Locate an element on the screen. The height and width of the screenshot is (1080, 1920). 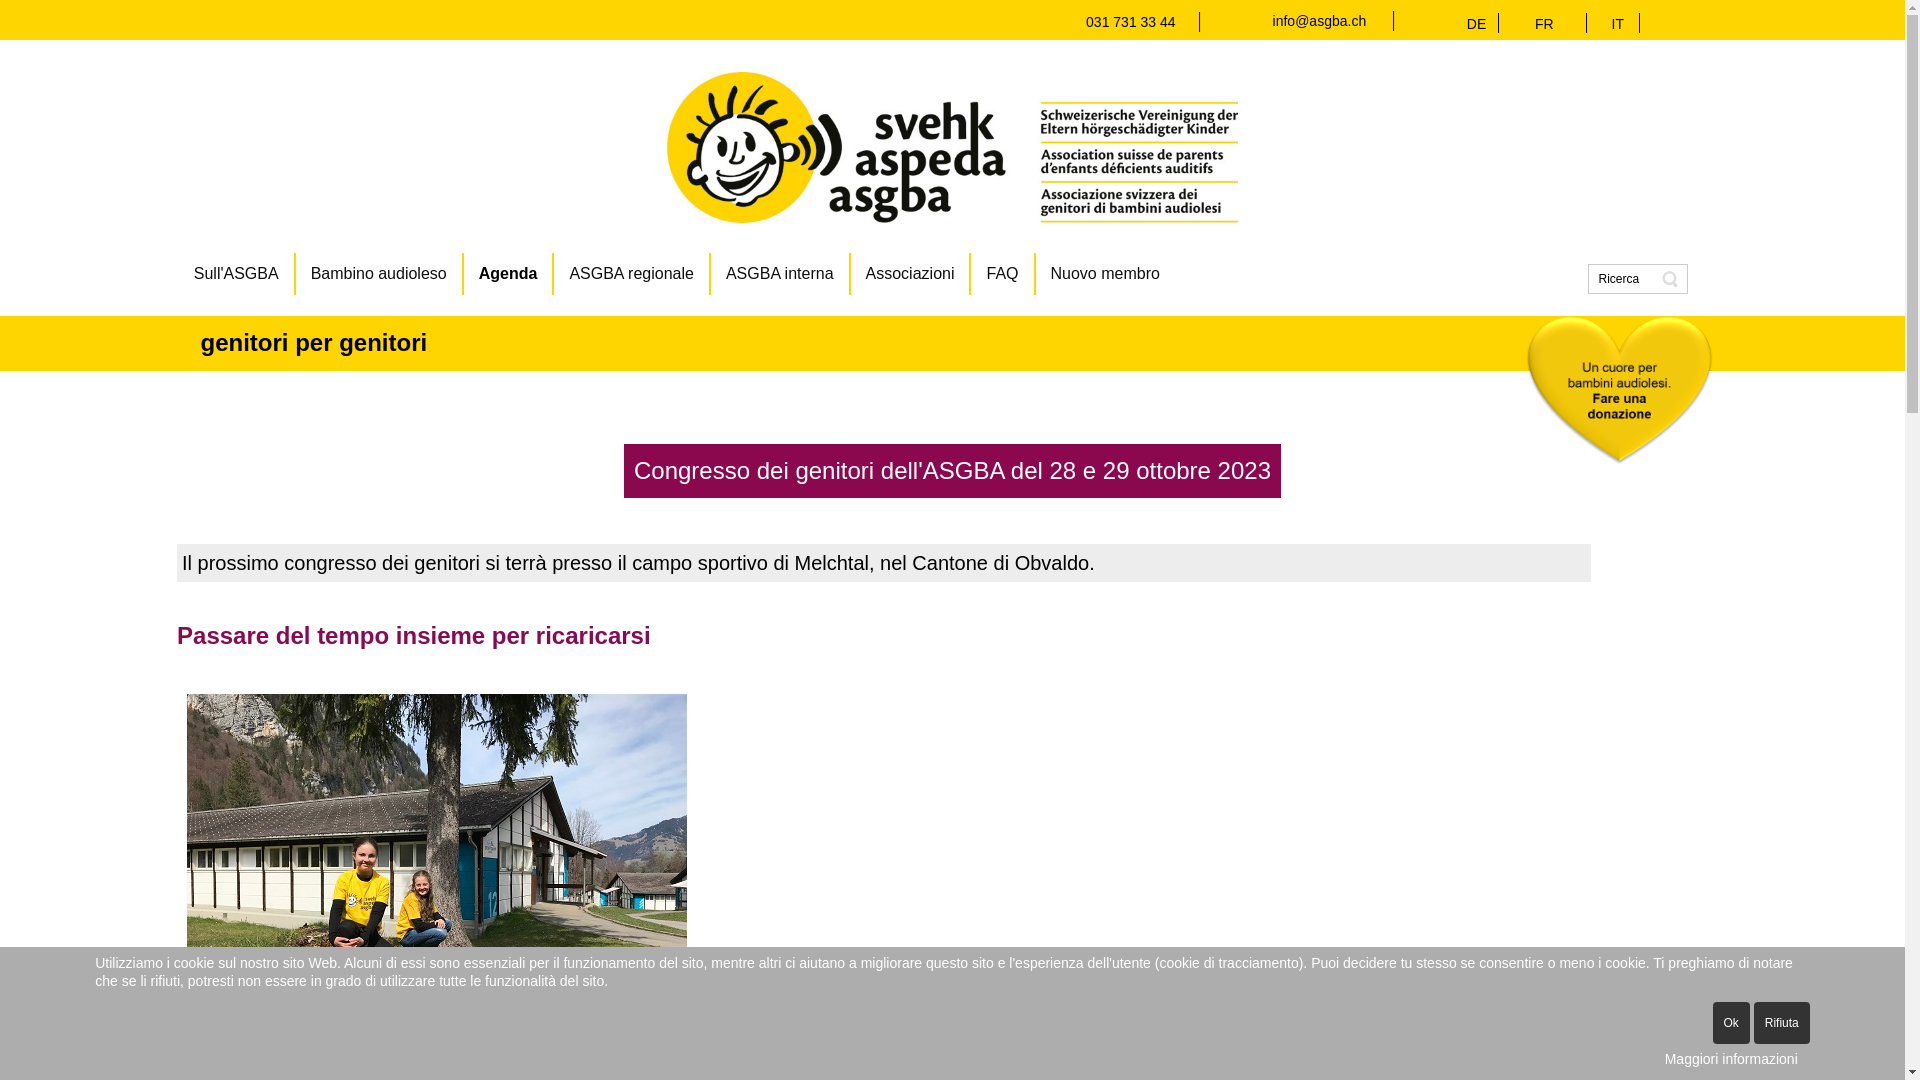
Rifiuta is located at coordinates (1782, 1023).